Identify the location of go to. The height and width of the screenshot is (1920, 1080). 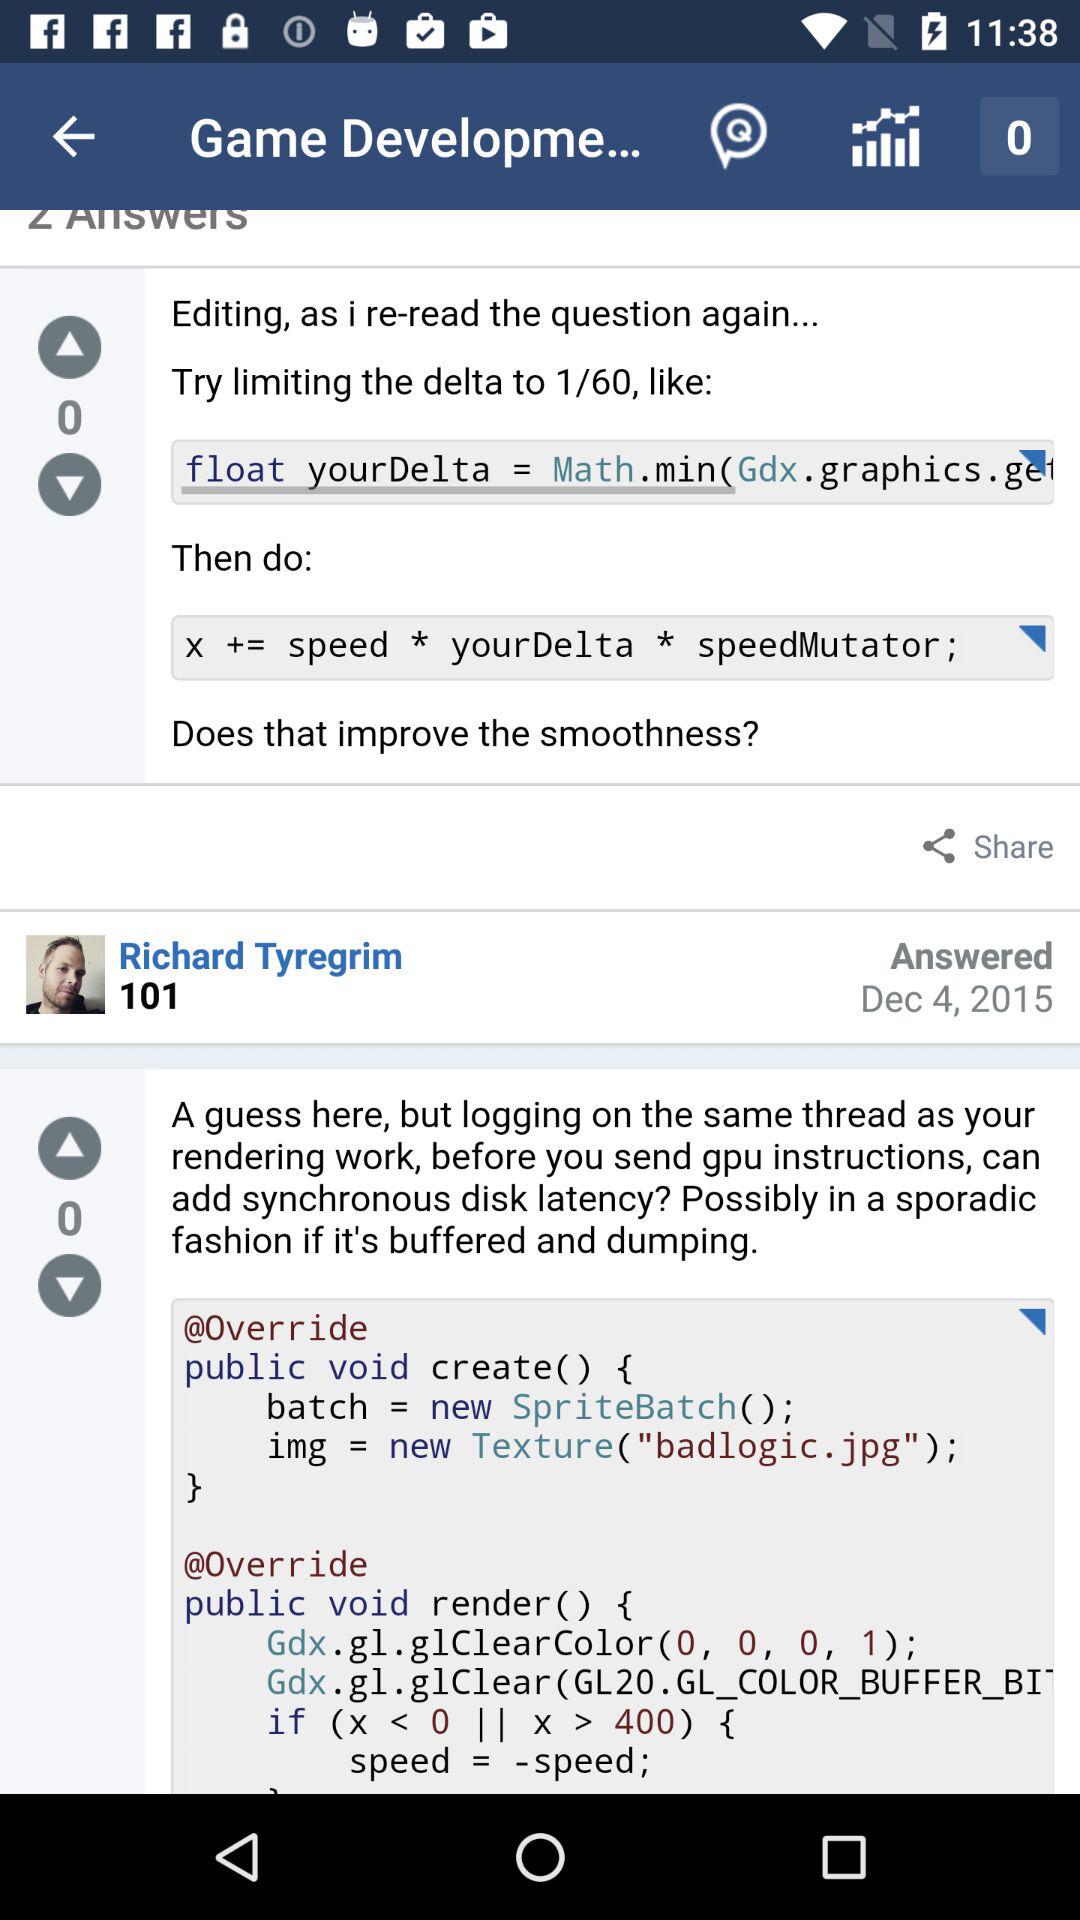
(70, 484).